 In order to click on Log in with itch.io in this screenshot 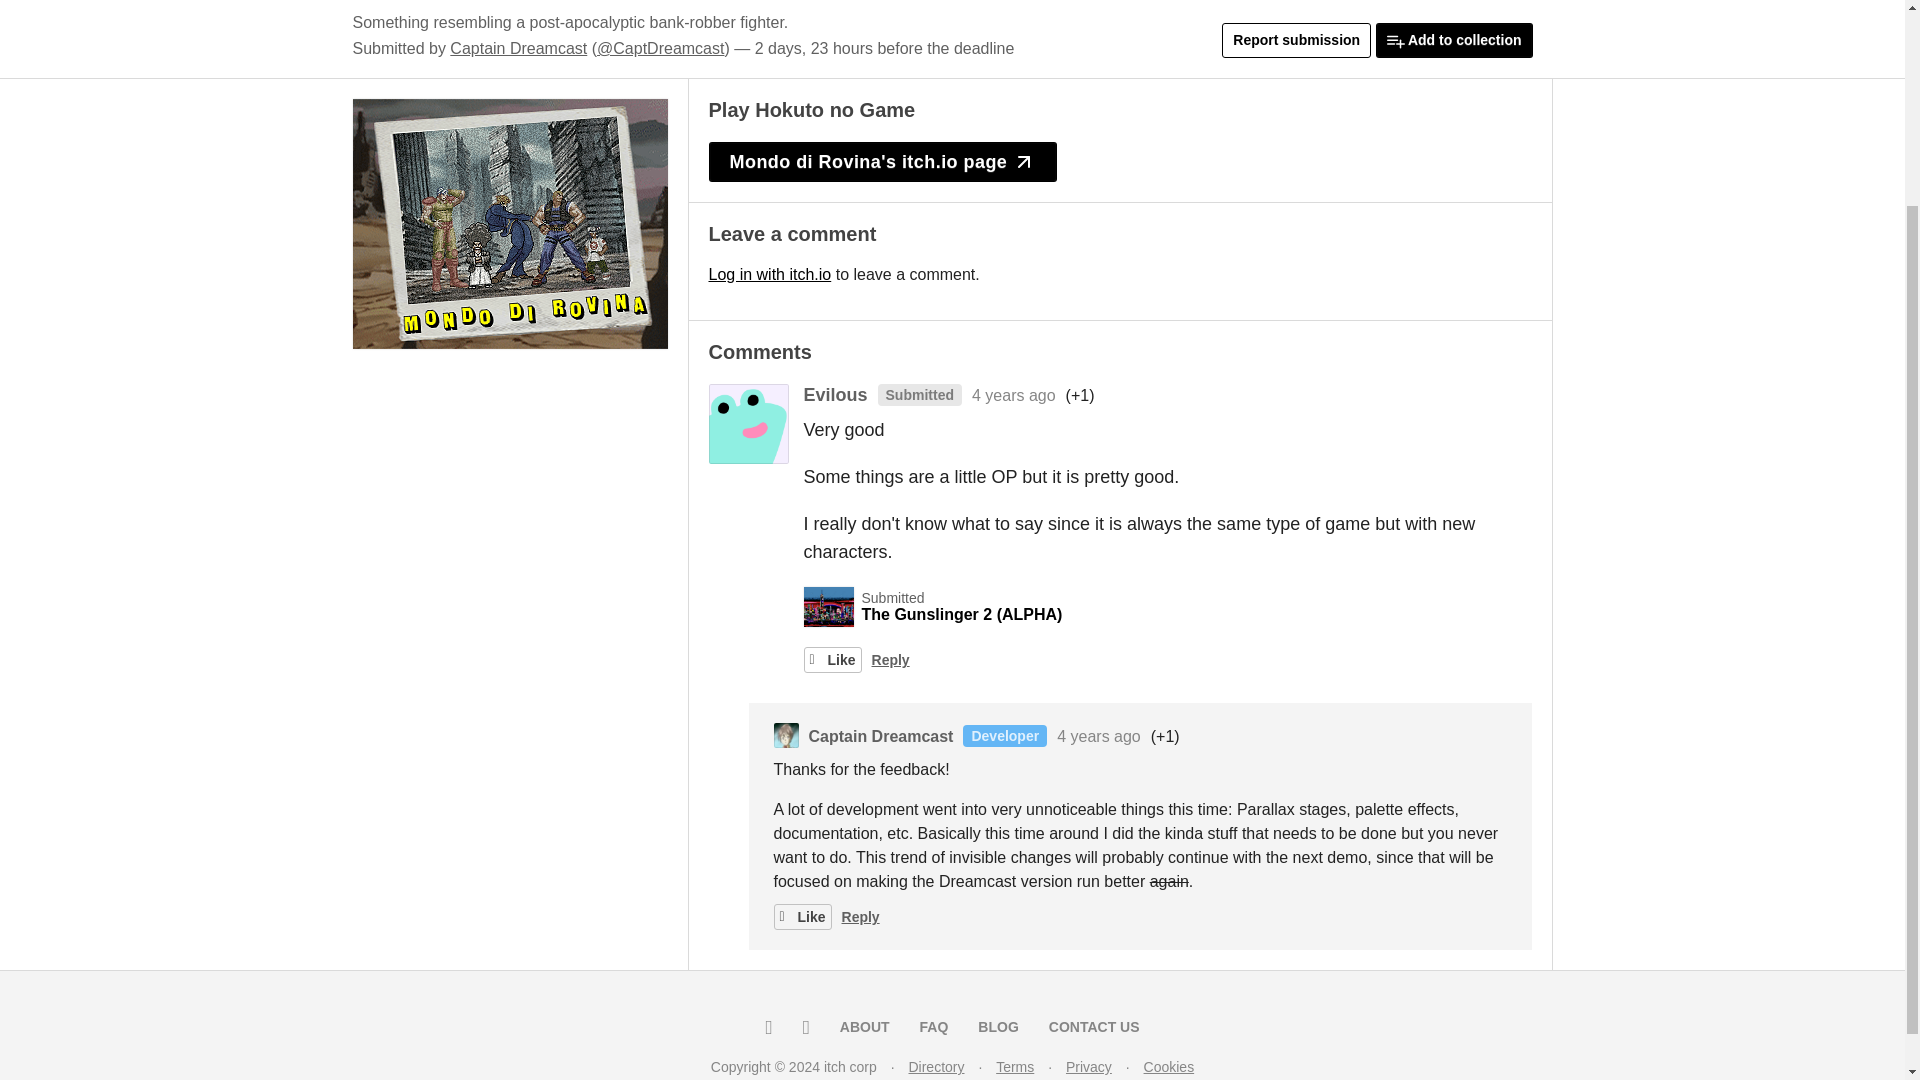, I will do `click(770, 274)`.